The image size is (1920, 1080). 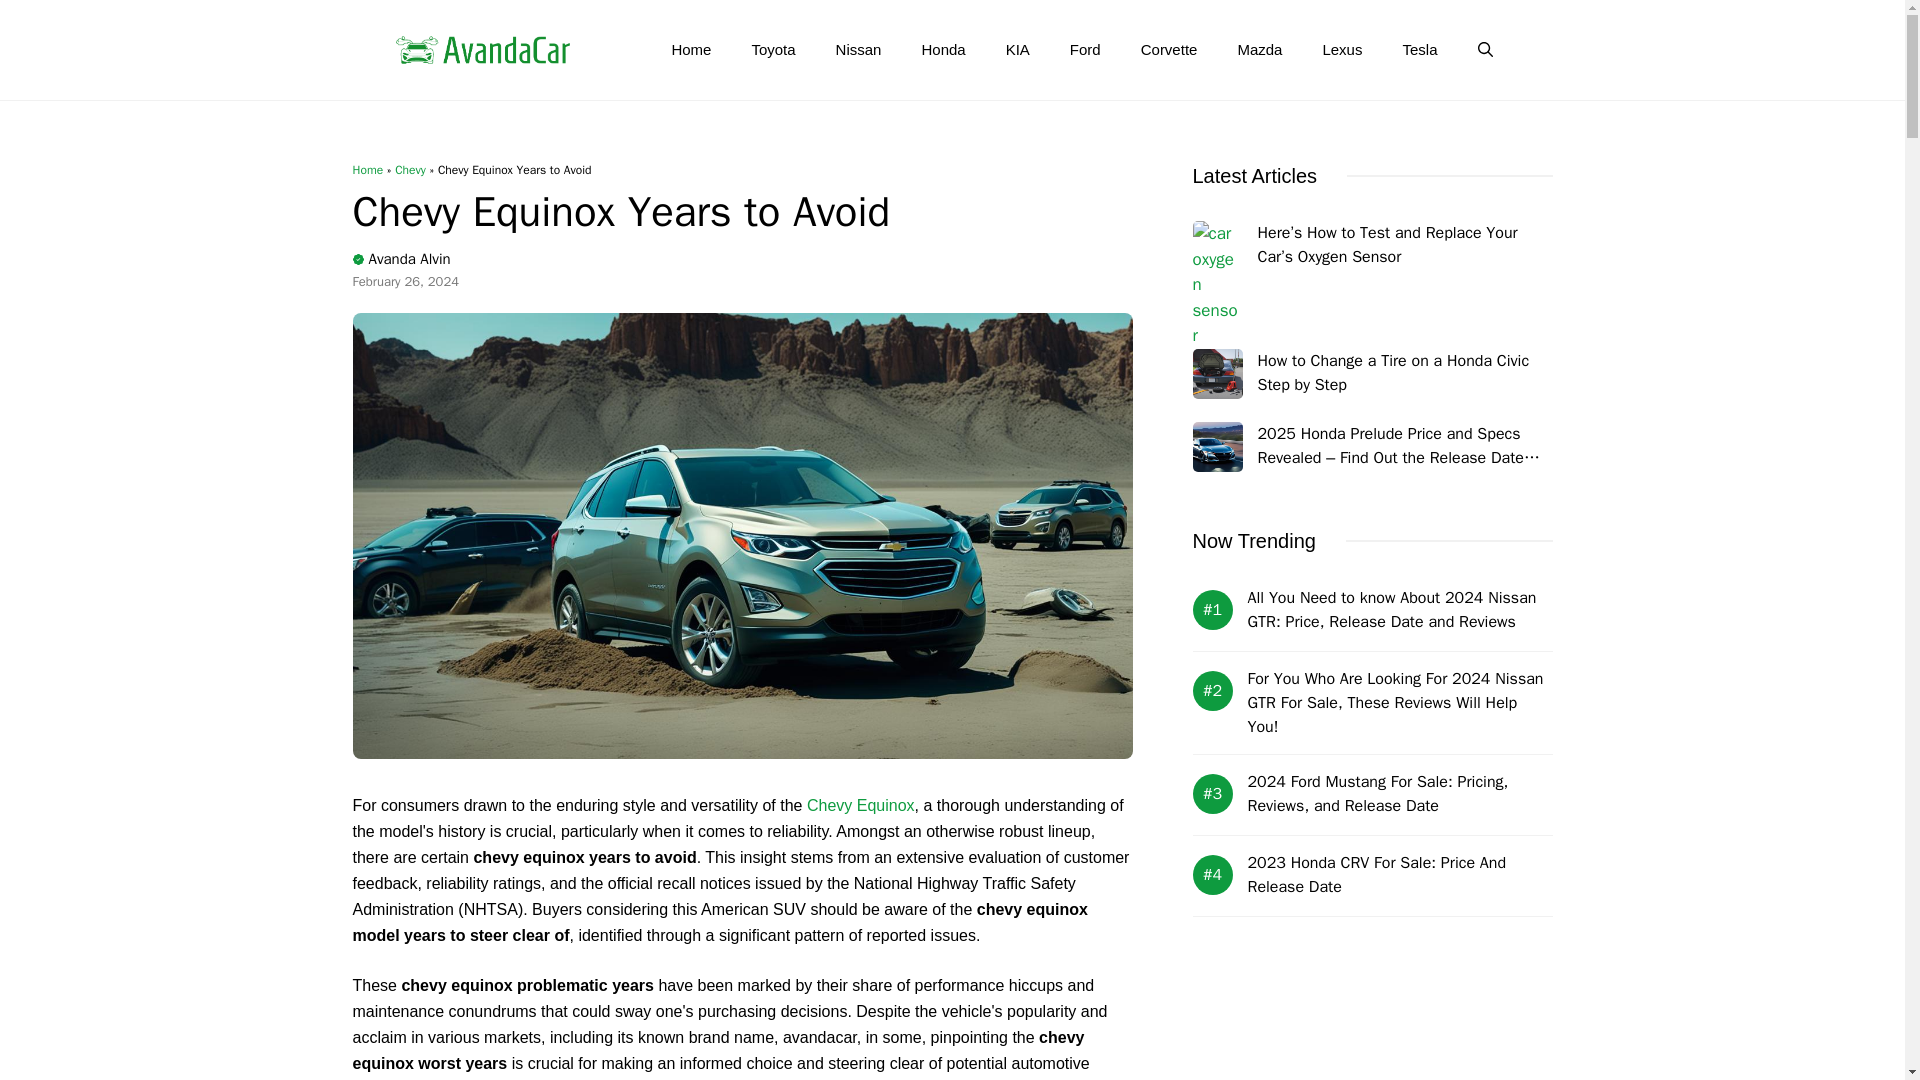 What do you see at coordinates (772, 50) in the screenshot?
I see `Toyota` at bounding box center [772, 50].